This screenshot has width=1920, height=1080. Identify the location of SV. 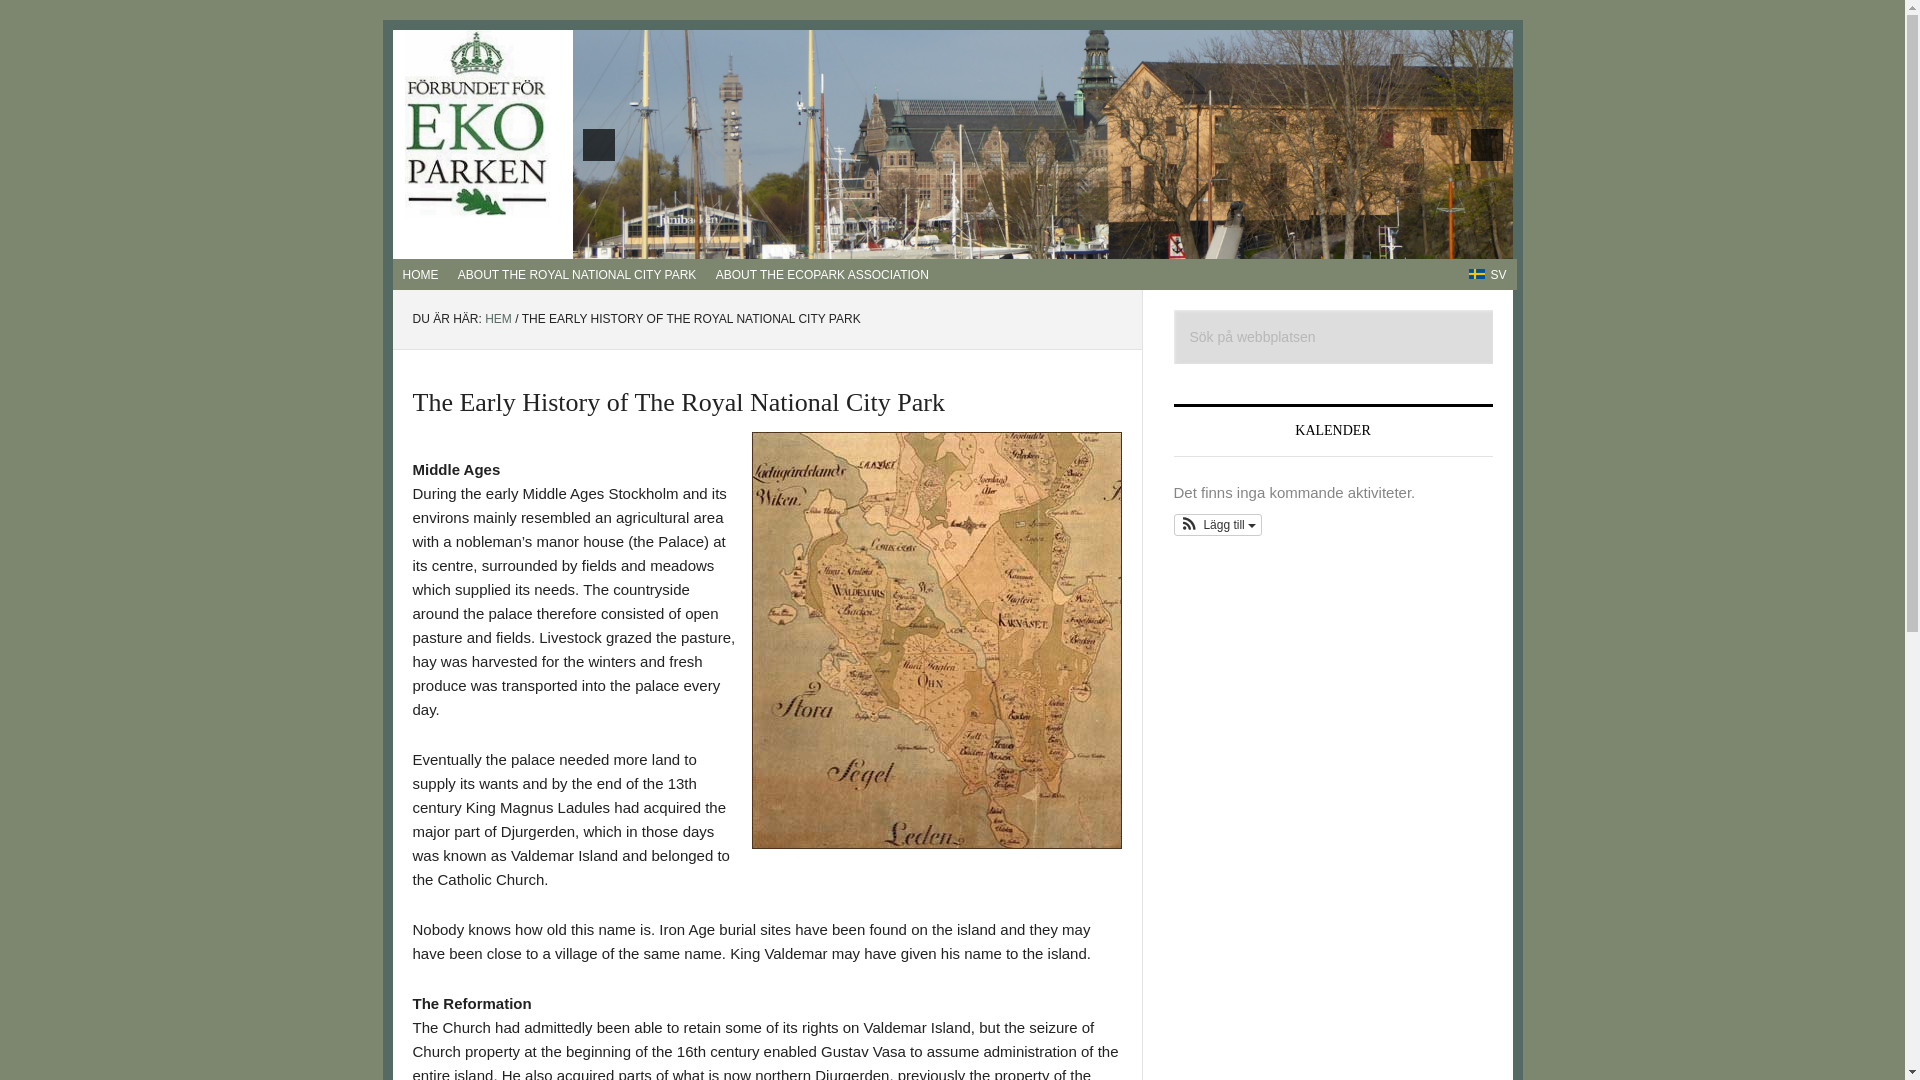
(1488, 274).